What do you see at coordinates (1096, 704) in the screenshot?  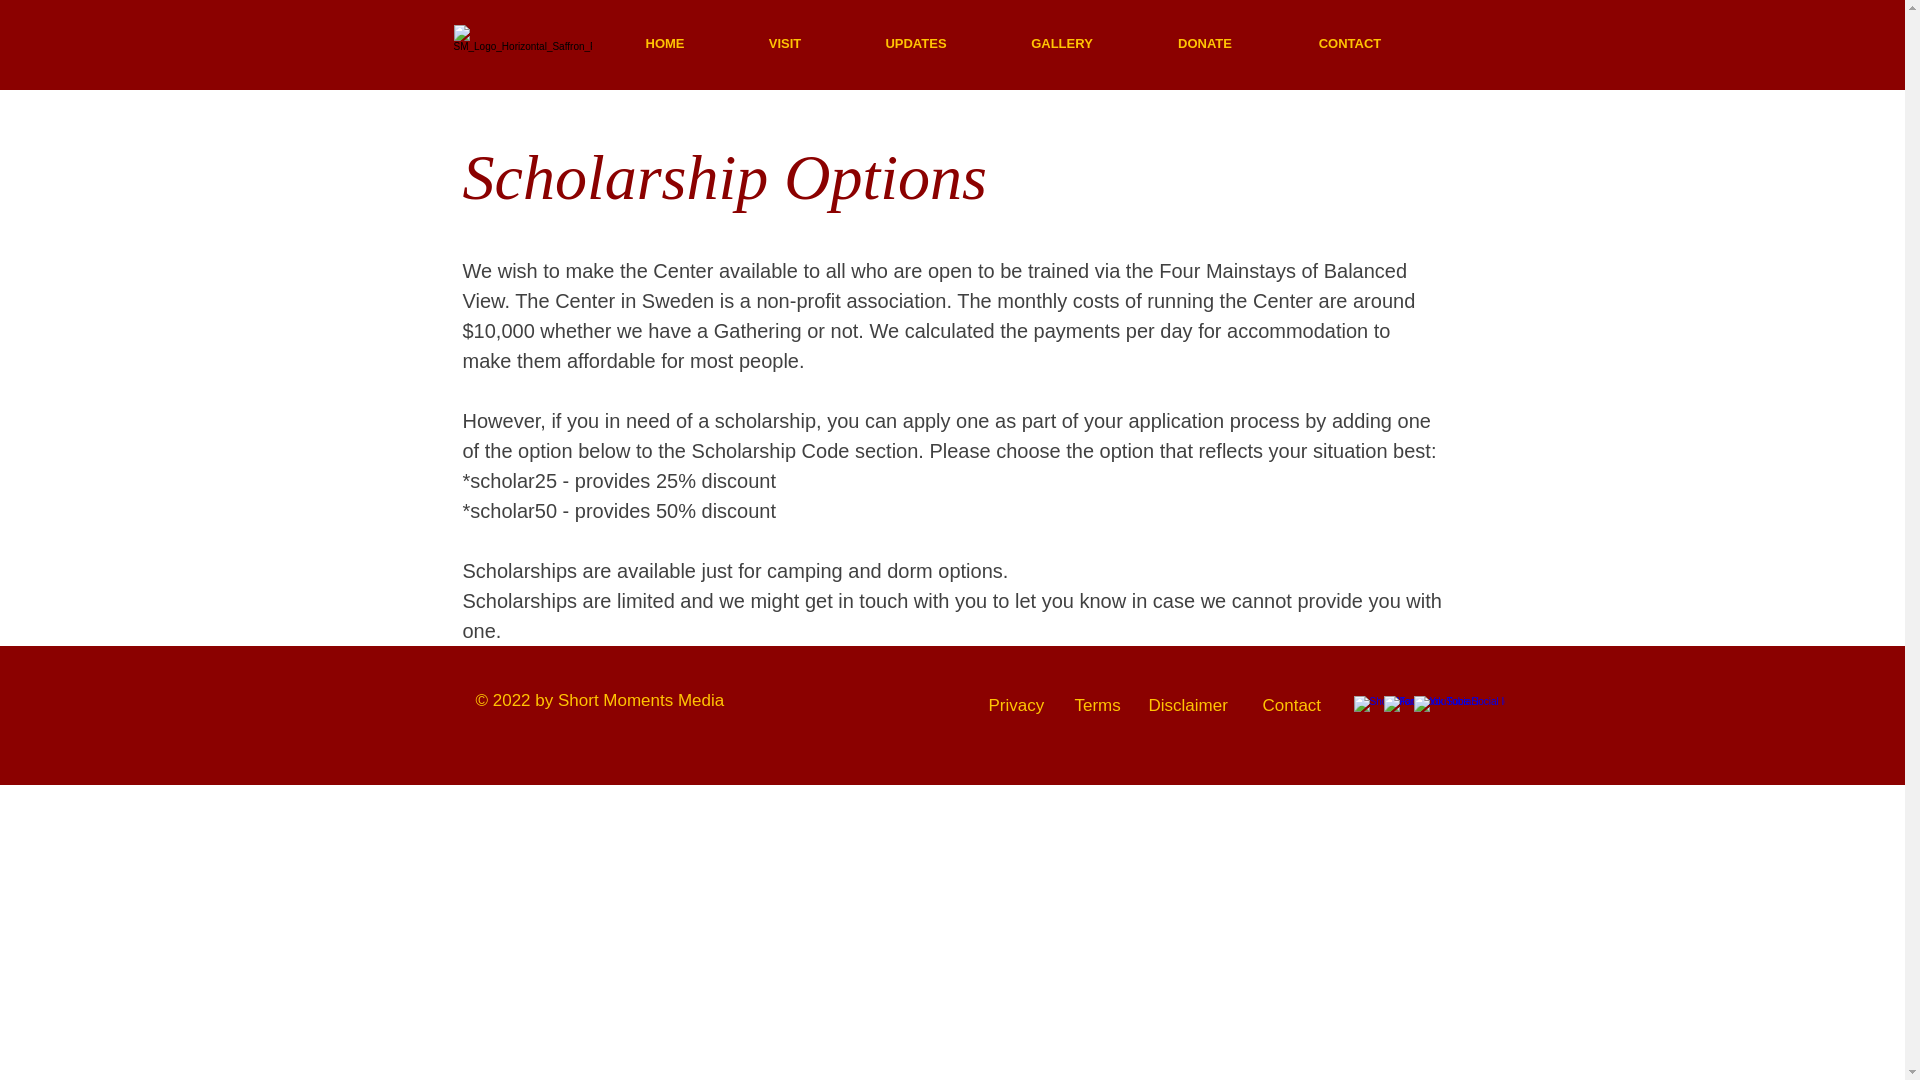 I see `Terms` at bounding box center [1096, 704].